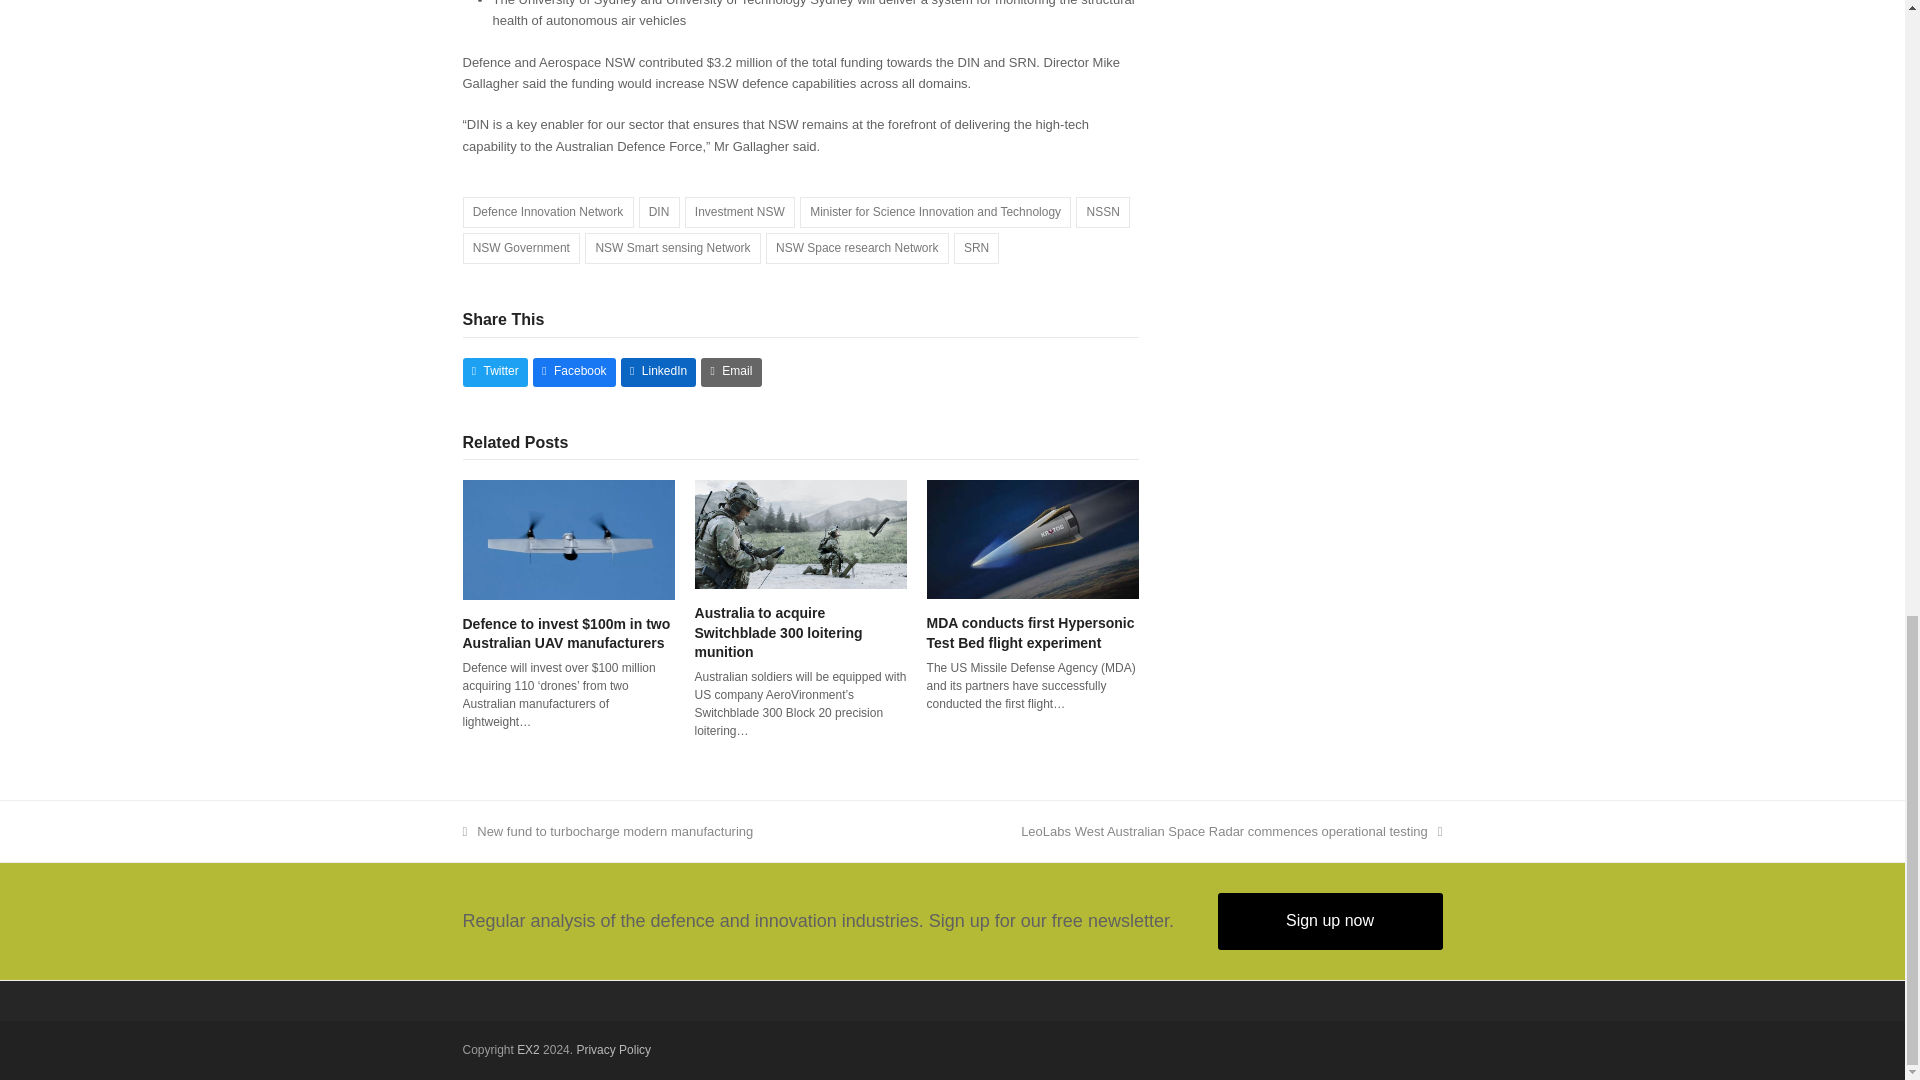  What do you see at coordinates (658, 212) in the screenshot?
I see `DIN` at bounding box center [658, 212].